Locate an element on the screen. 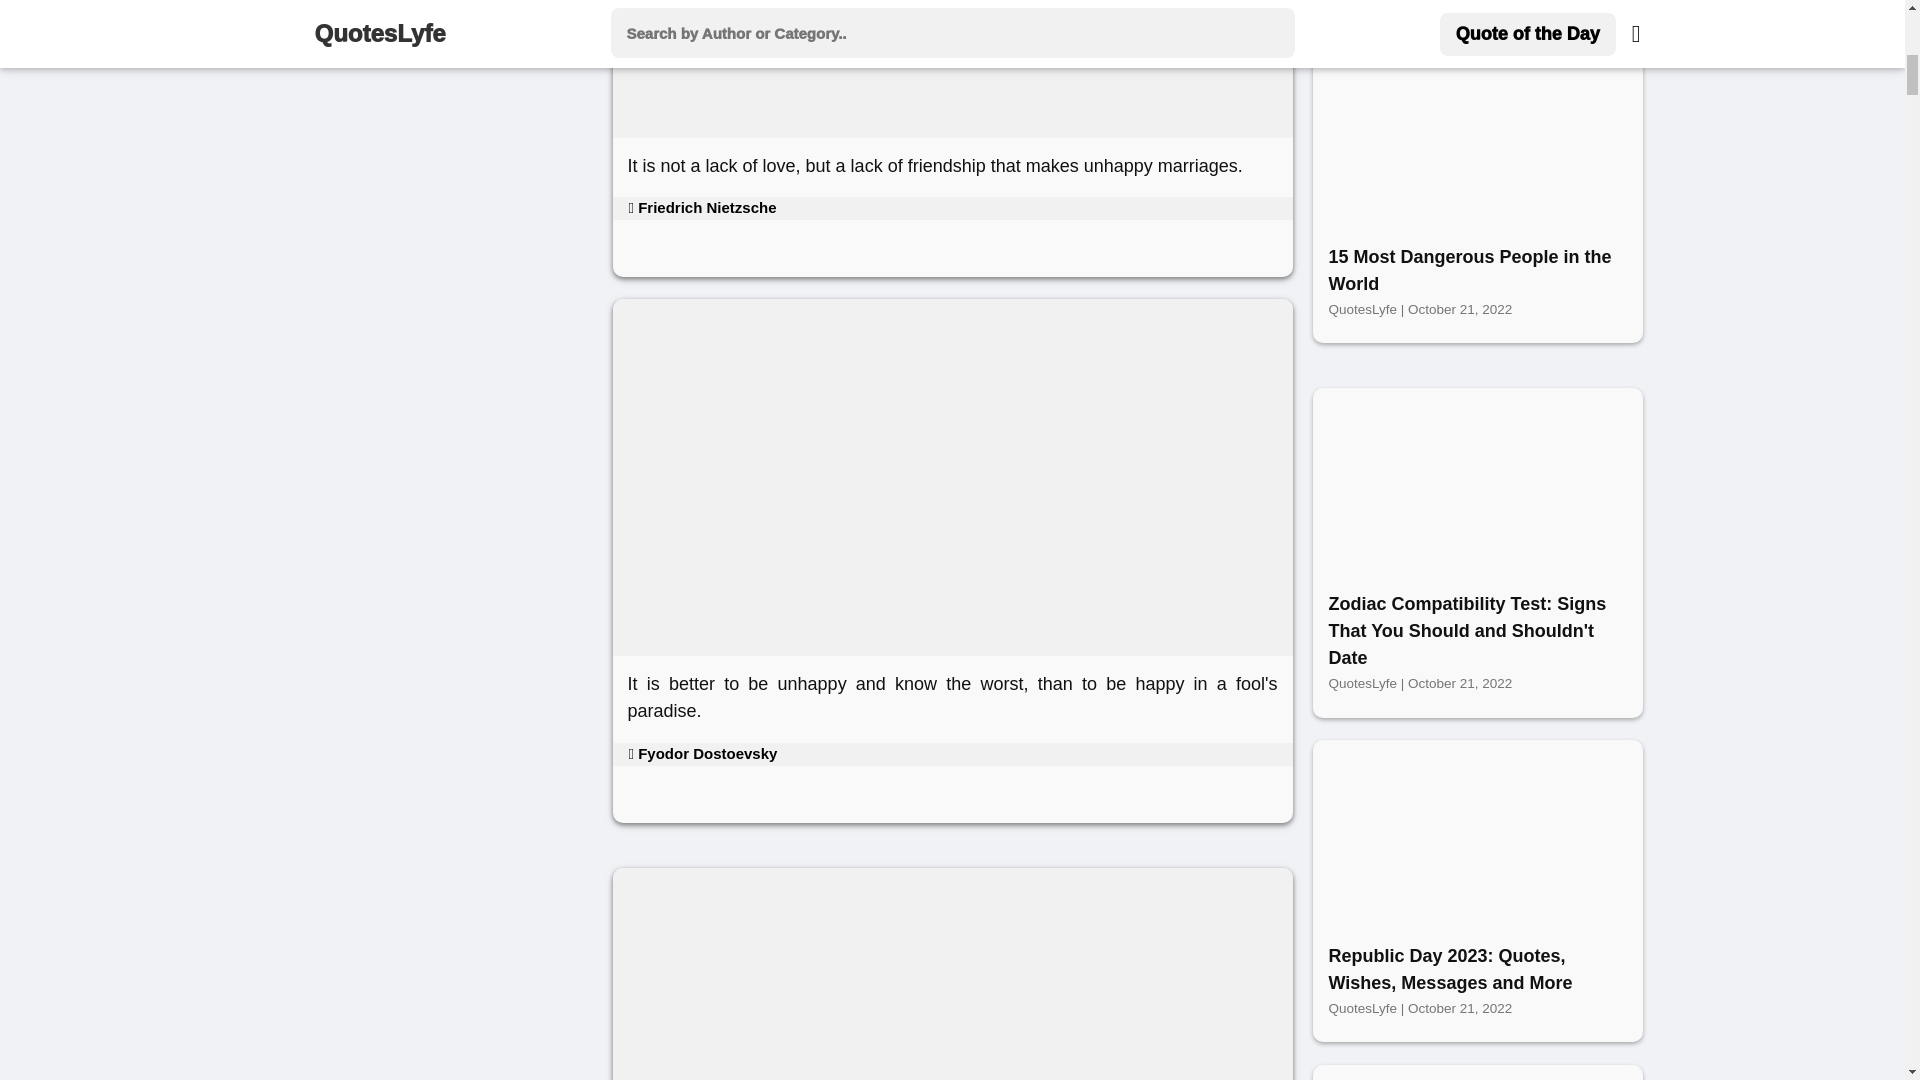  View Friedrich Nietzsche Quotes is located at coordinates (701, 207).